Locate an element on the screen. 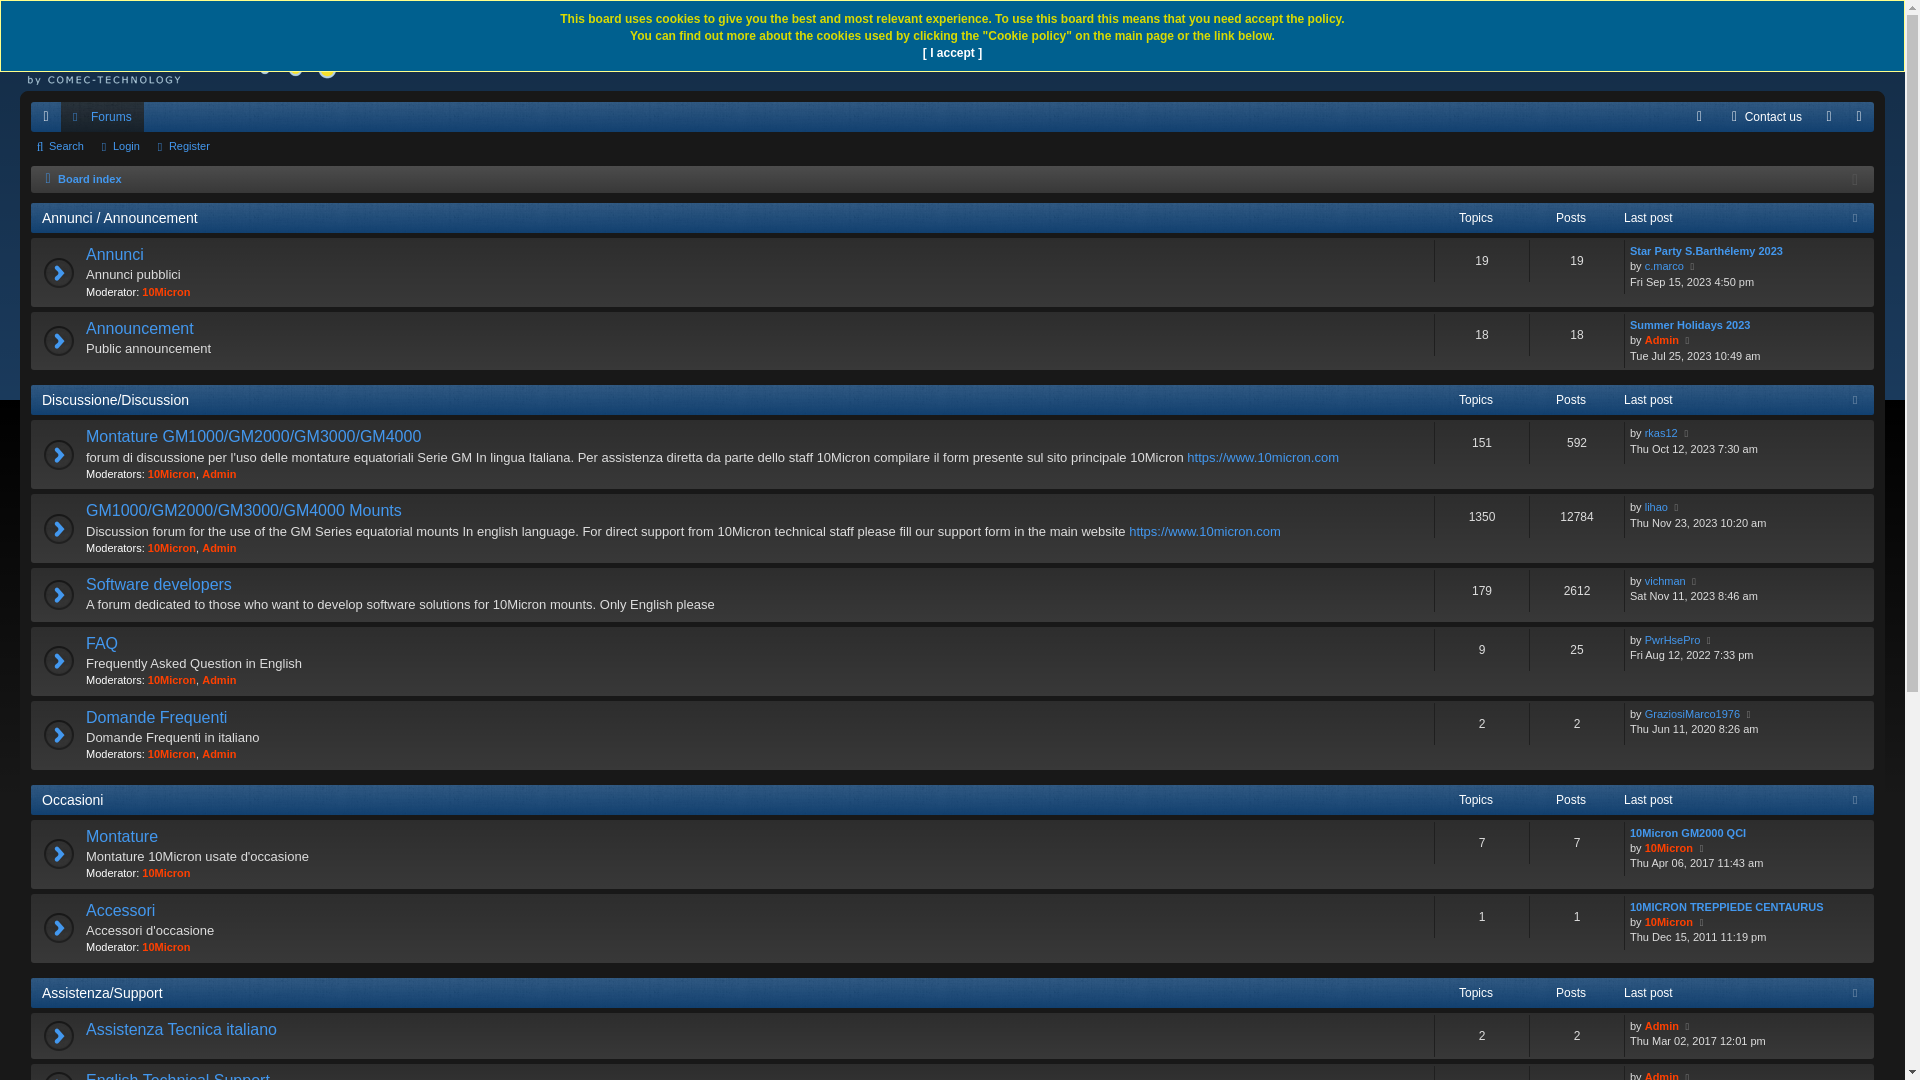 The width and height of the screenshot is (1920, 1080). Annunci / Announcement is located at coordinates (120, 218).